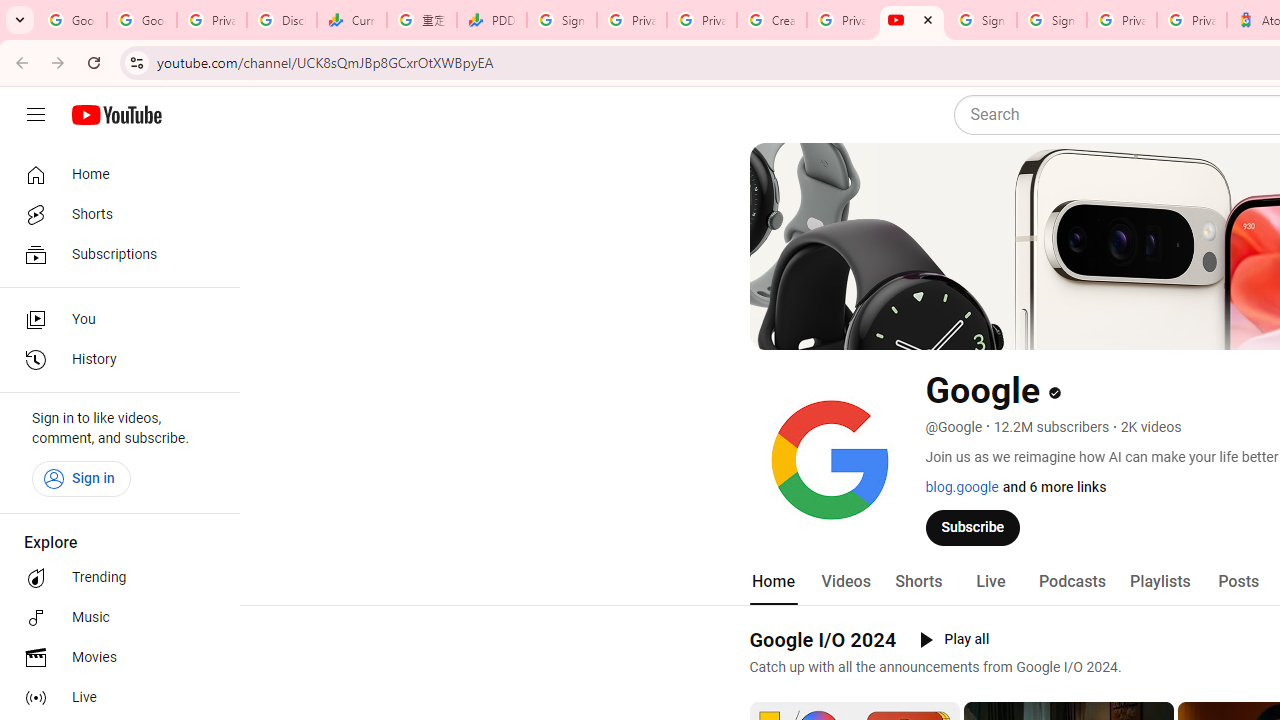 This screenshot has width=1280, height=720. What do you see at coordinates (114, 578) in the screenshot?
I see `Trending` at bounding box center [114, 578].